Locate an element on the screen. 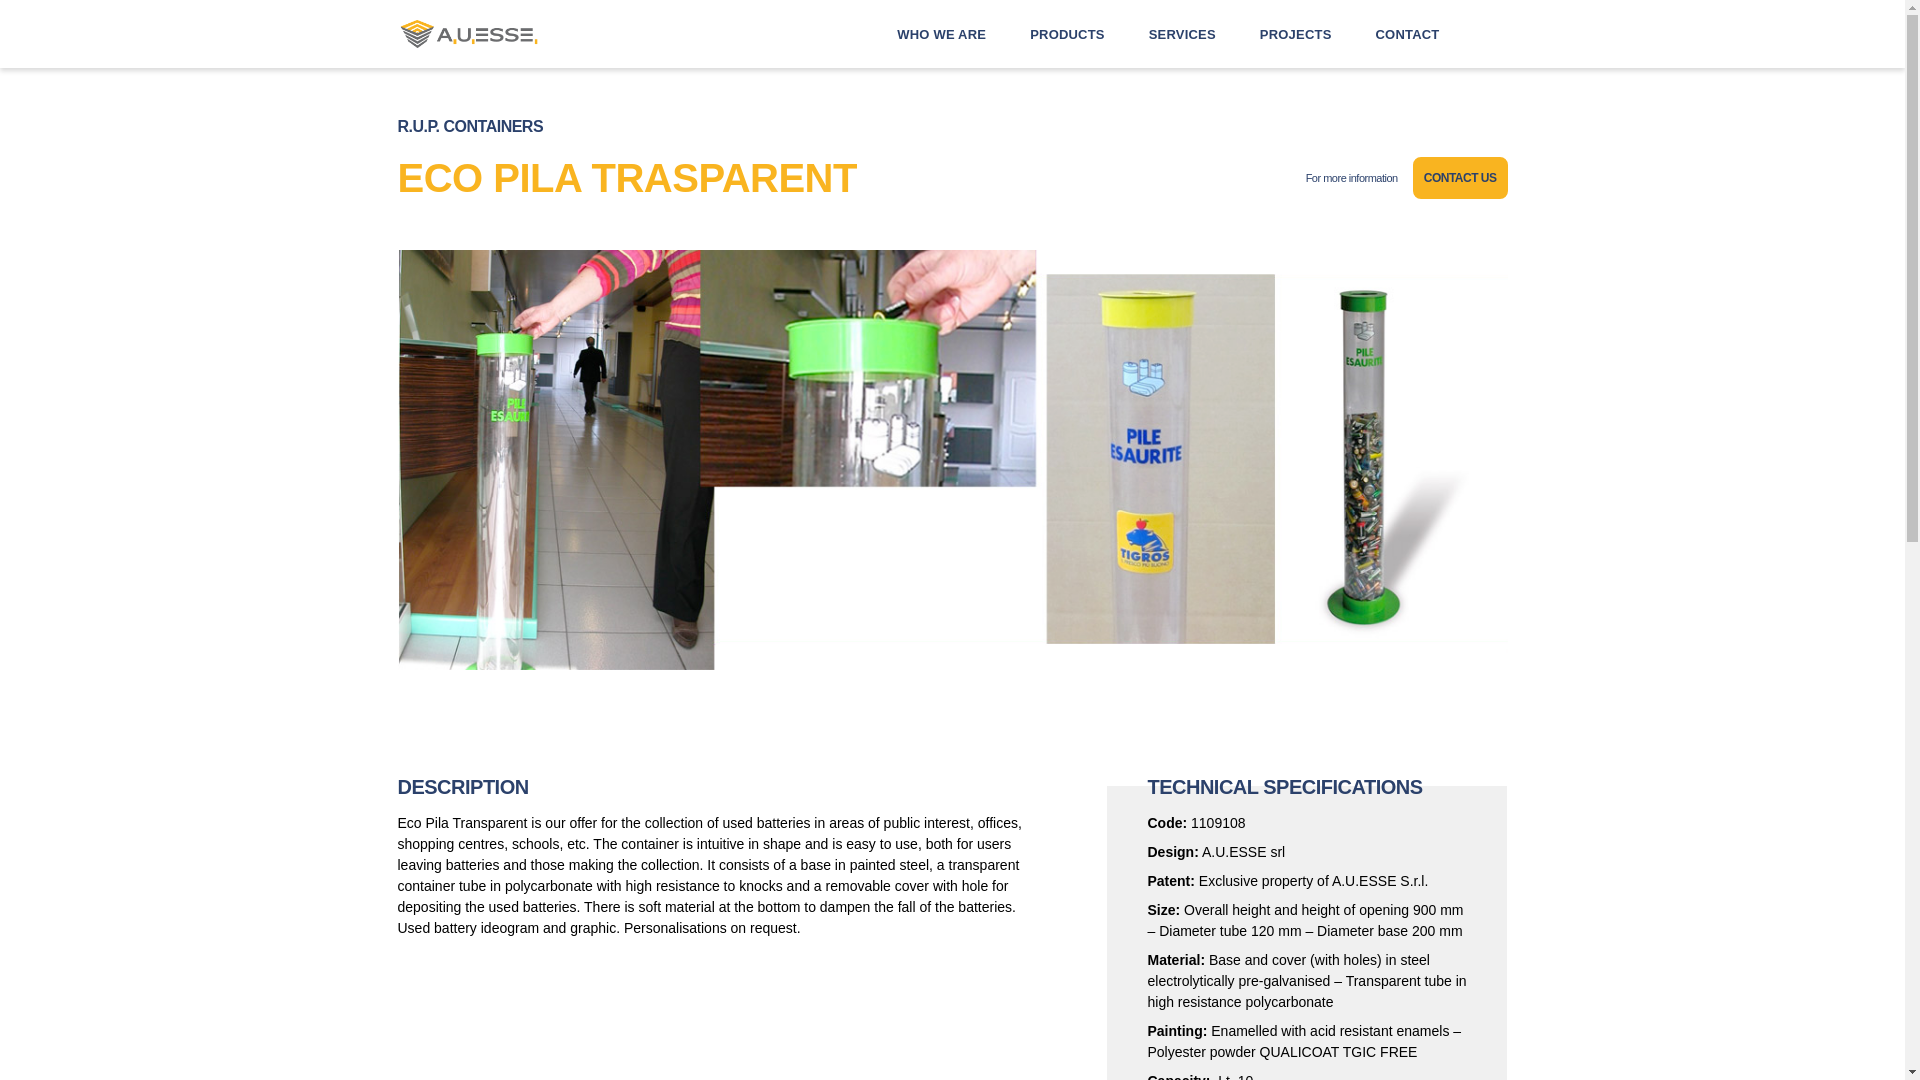  Contact is located at coordinates (1408, 33).